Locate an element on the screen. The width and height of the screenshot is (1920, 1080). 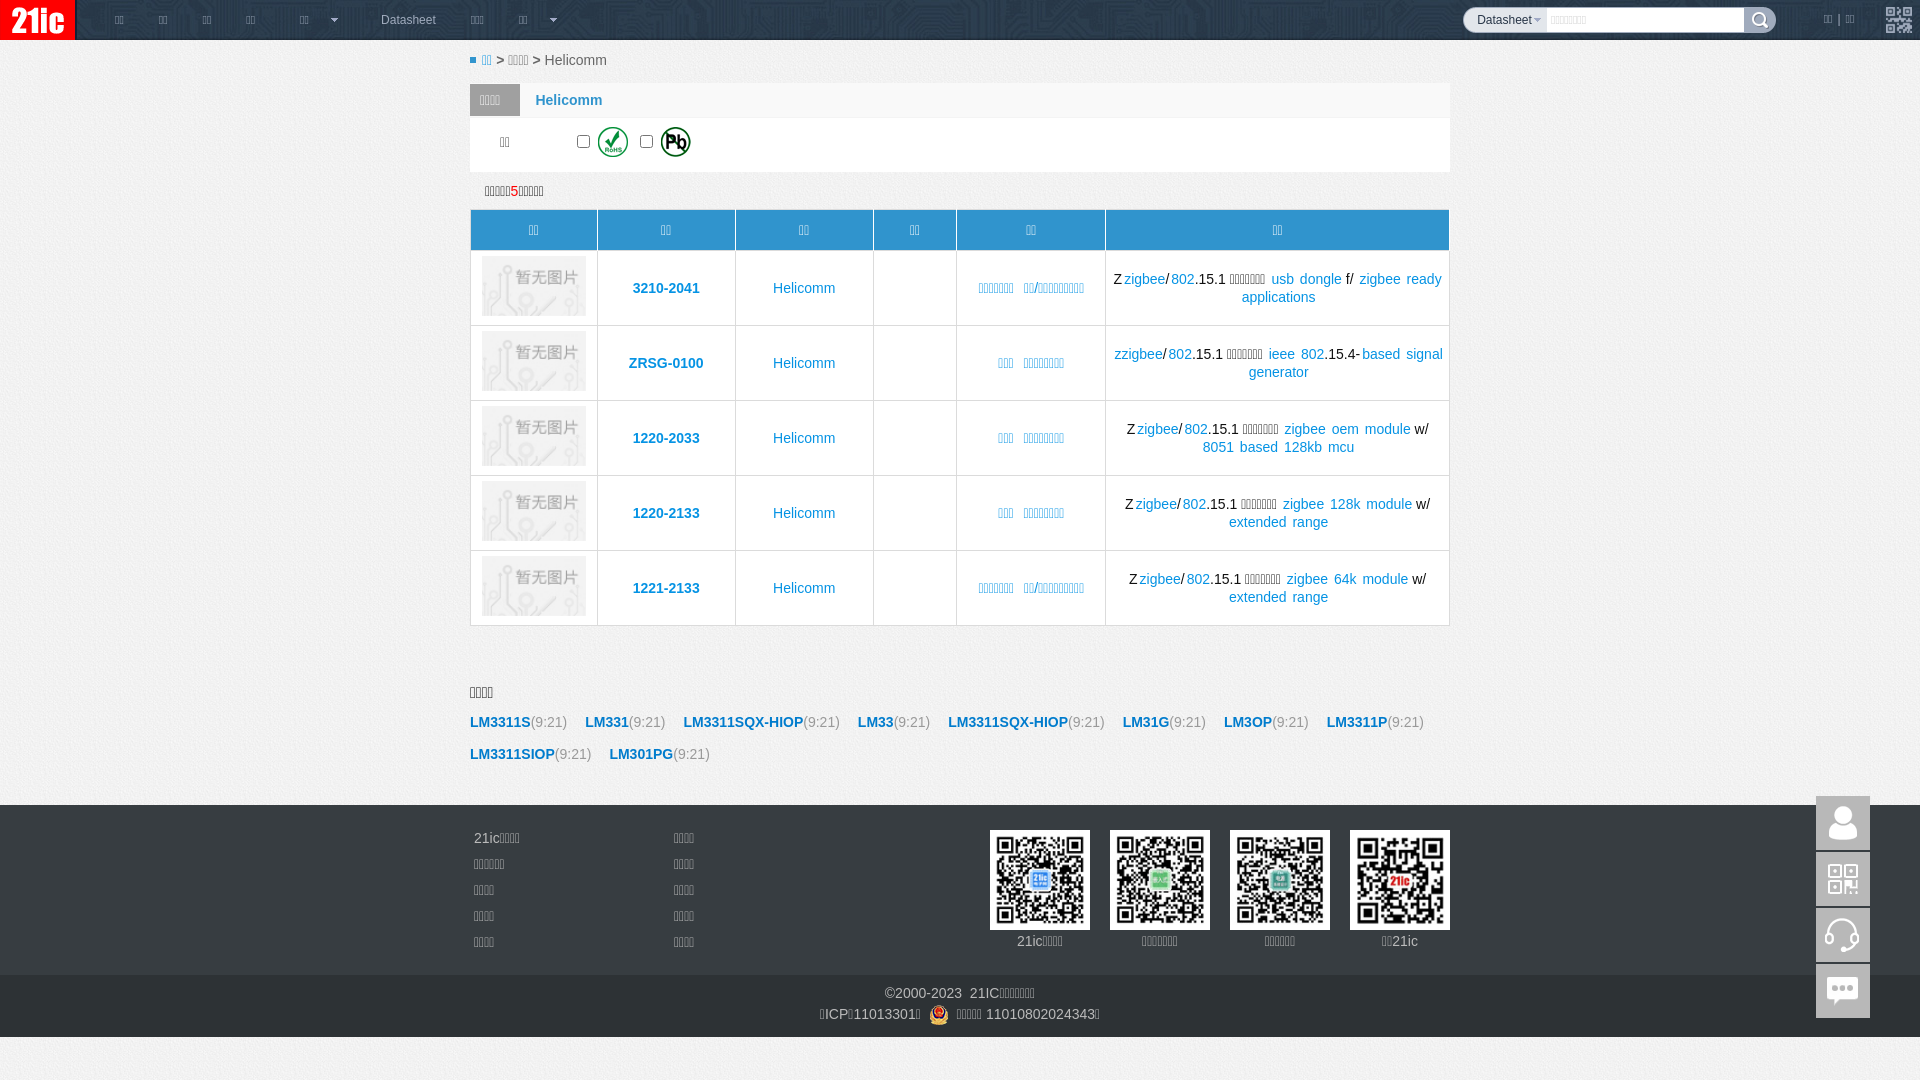
Helicomm is located at coordinates (804, 288).